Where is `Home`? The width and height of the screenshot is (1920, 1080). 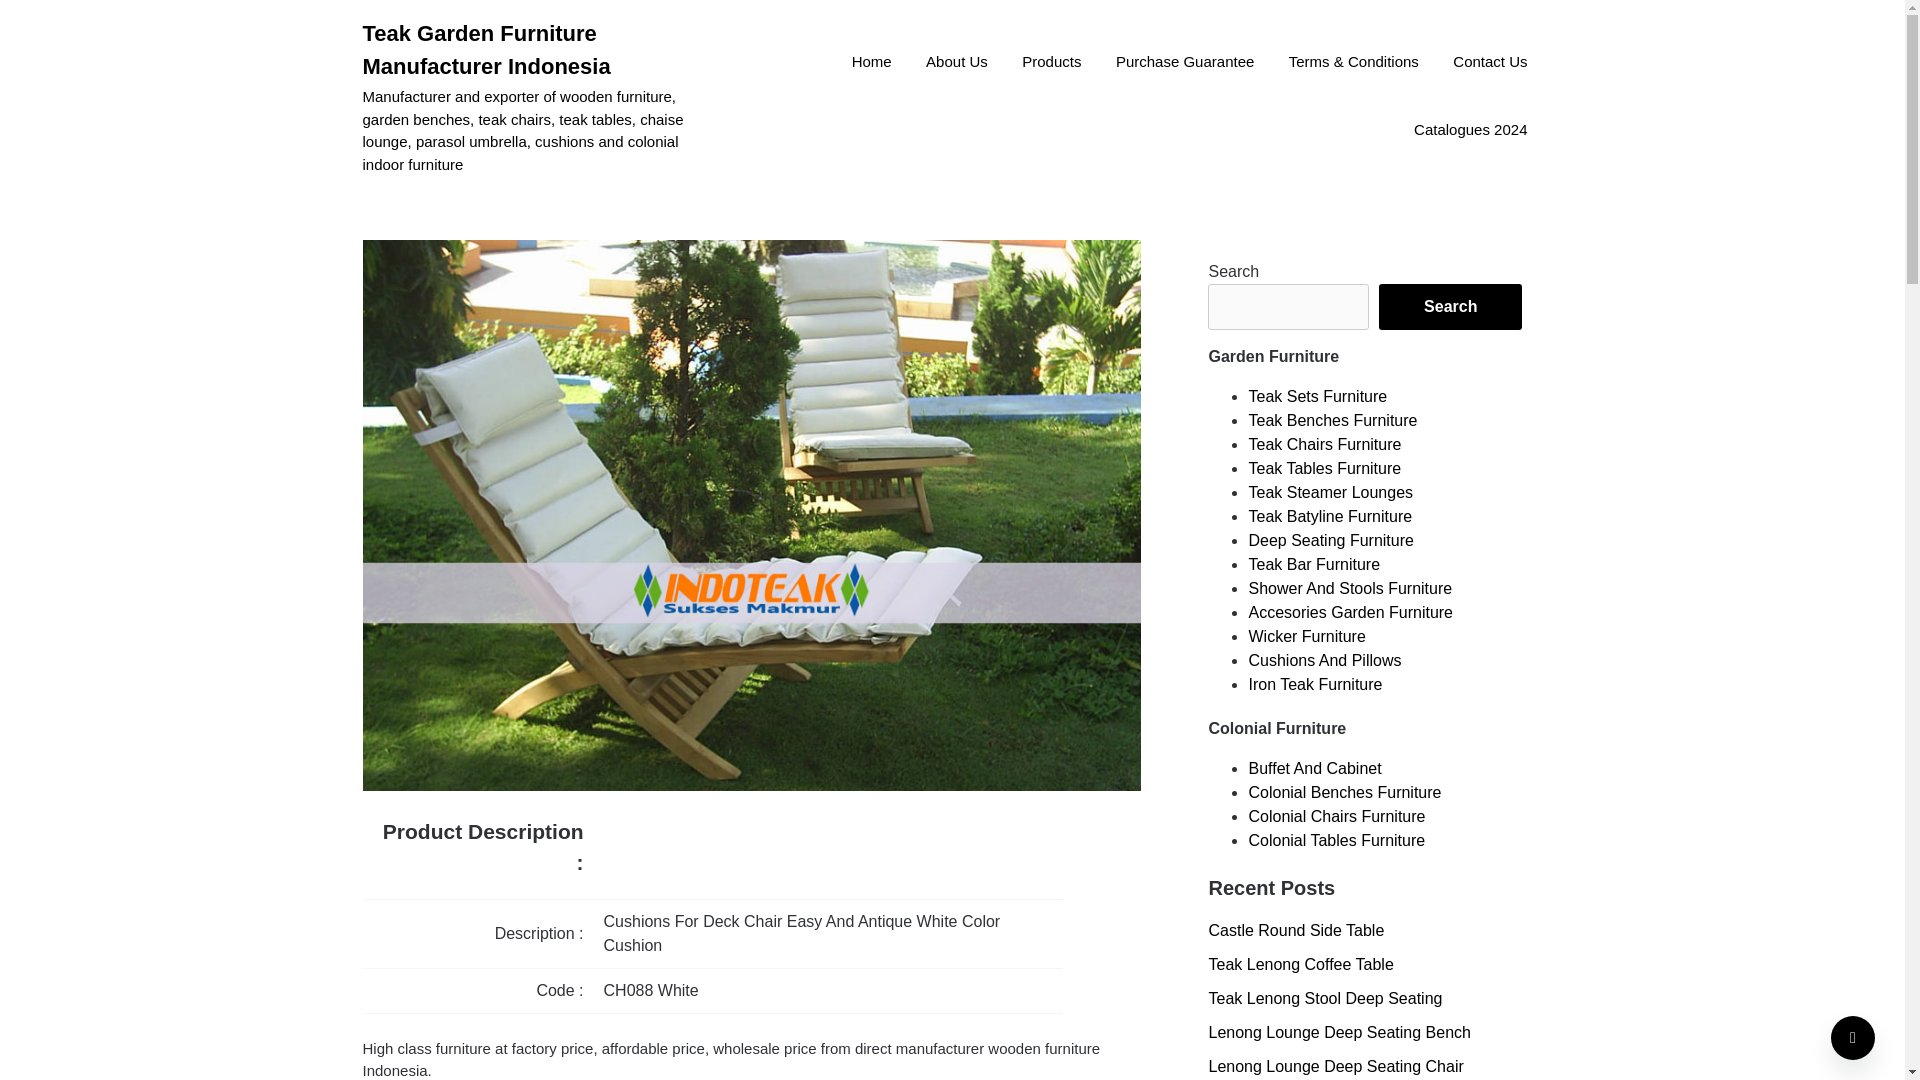 Home is located at coordinates (872, 63).